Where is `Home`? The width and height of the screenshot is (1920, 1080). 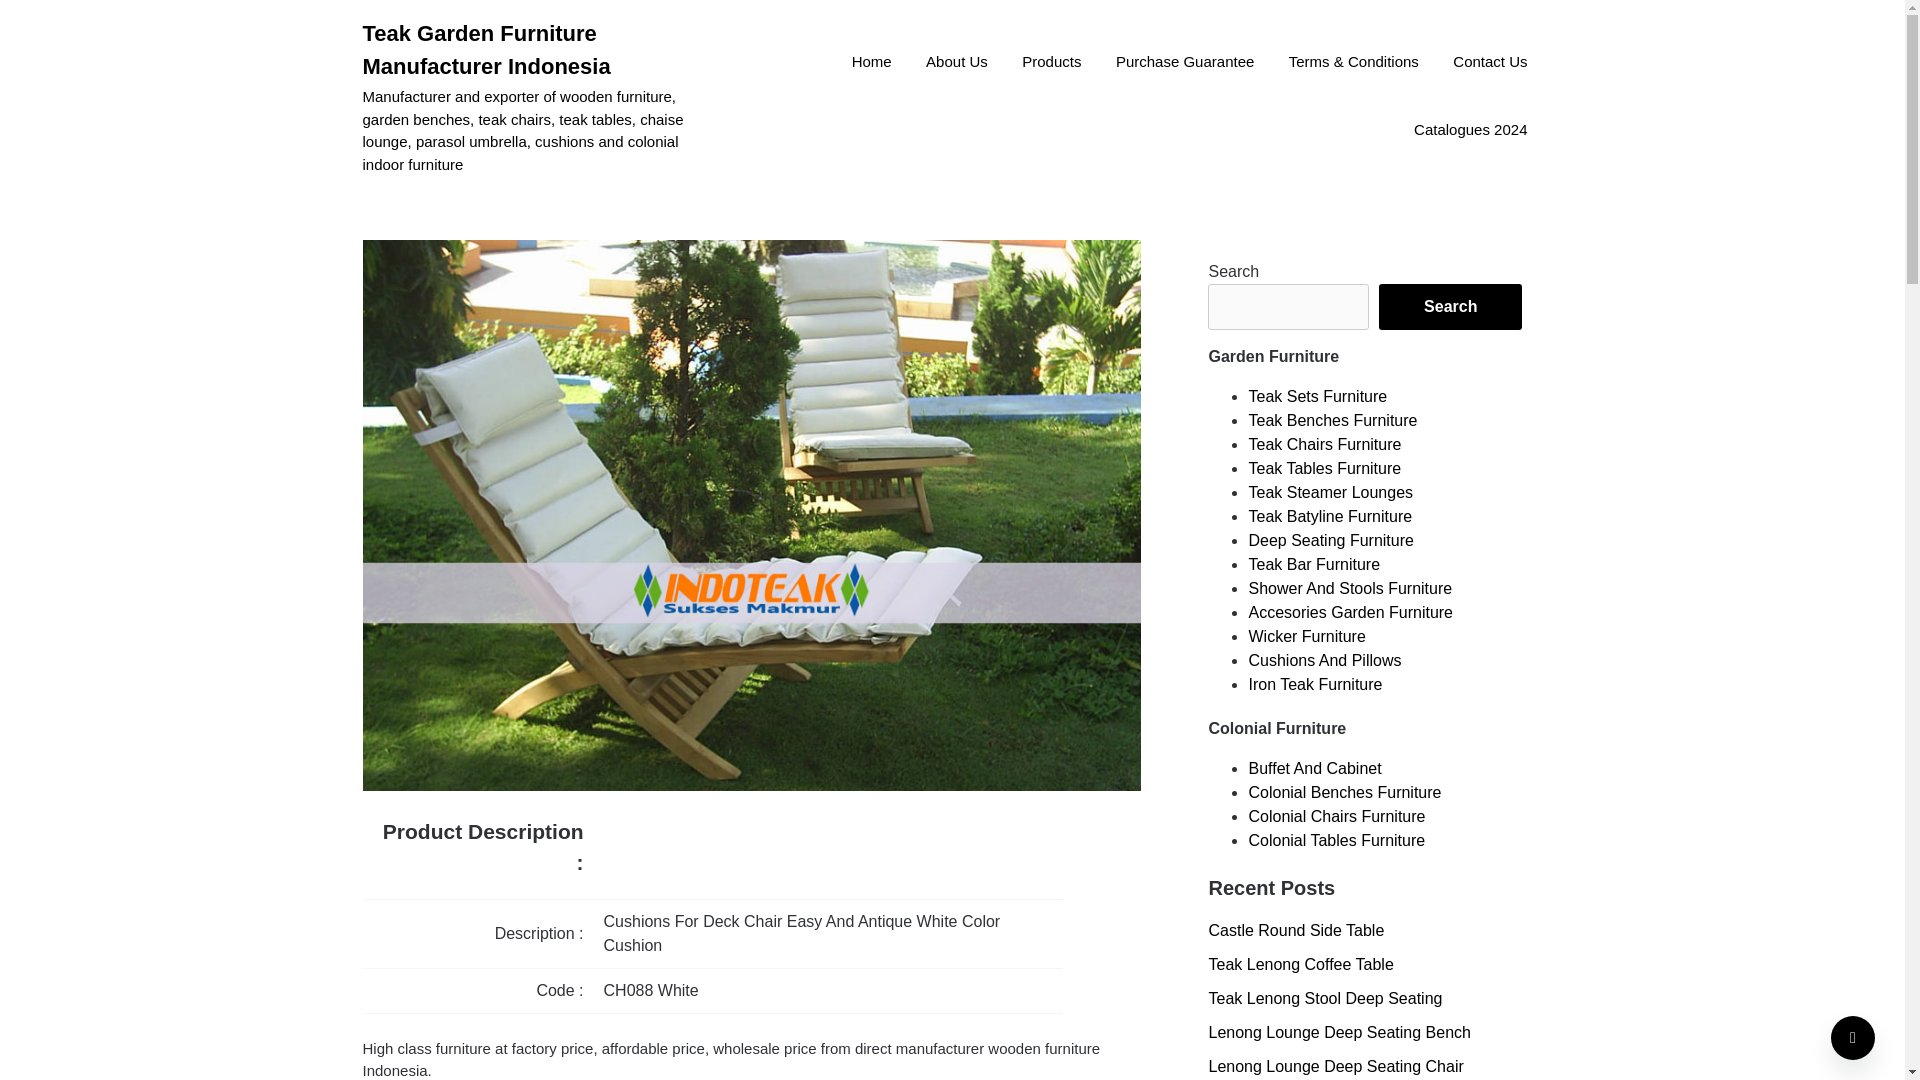 Home is located at coordinates (872, 63).